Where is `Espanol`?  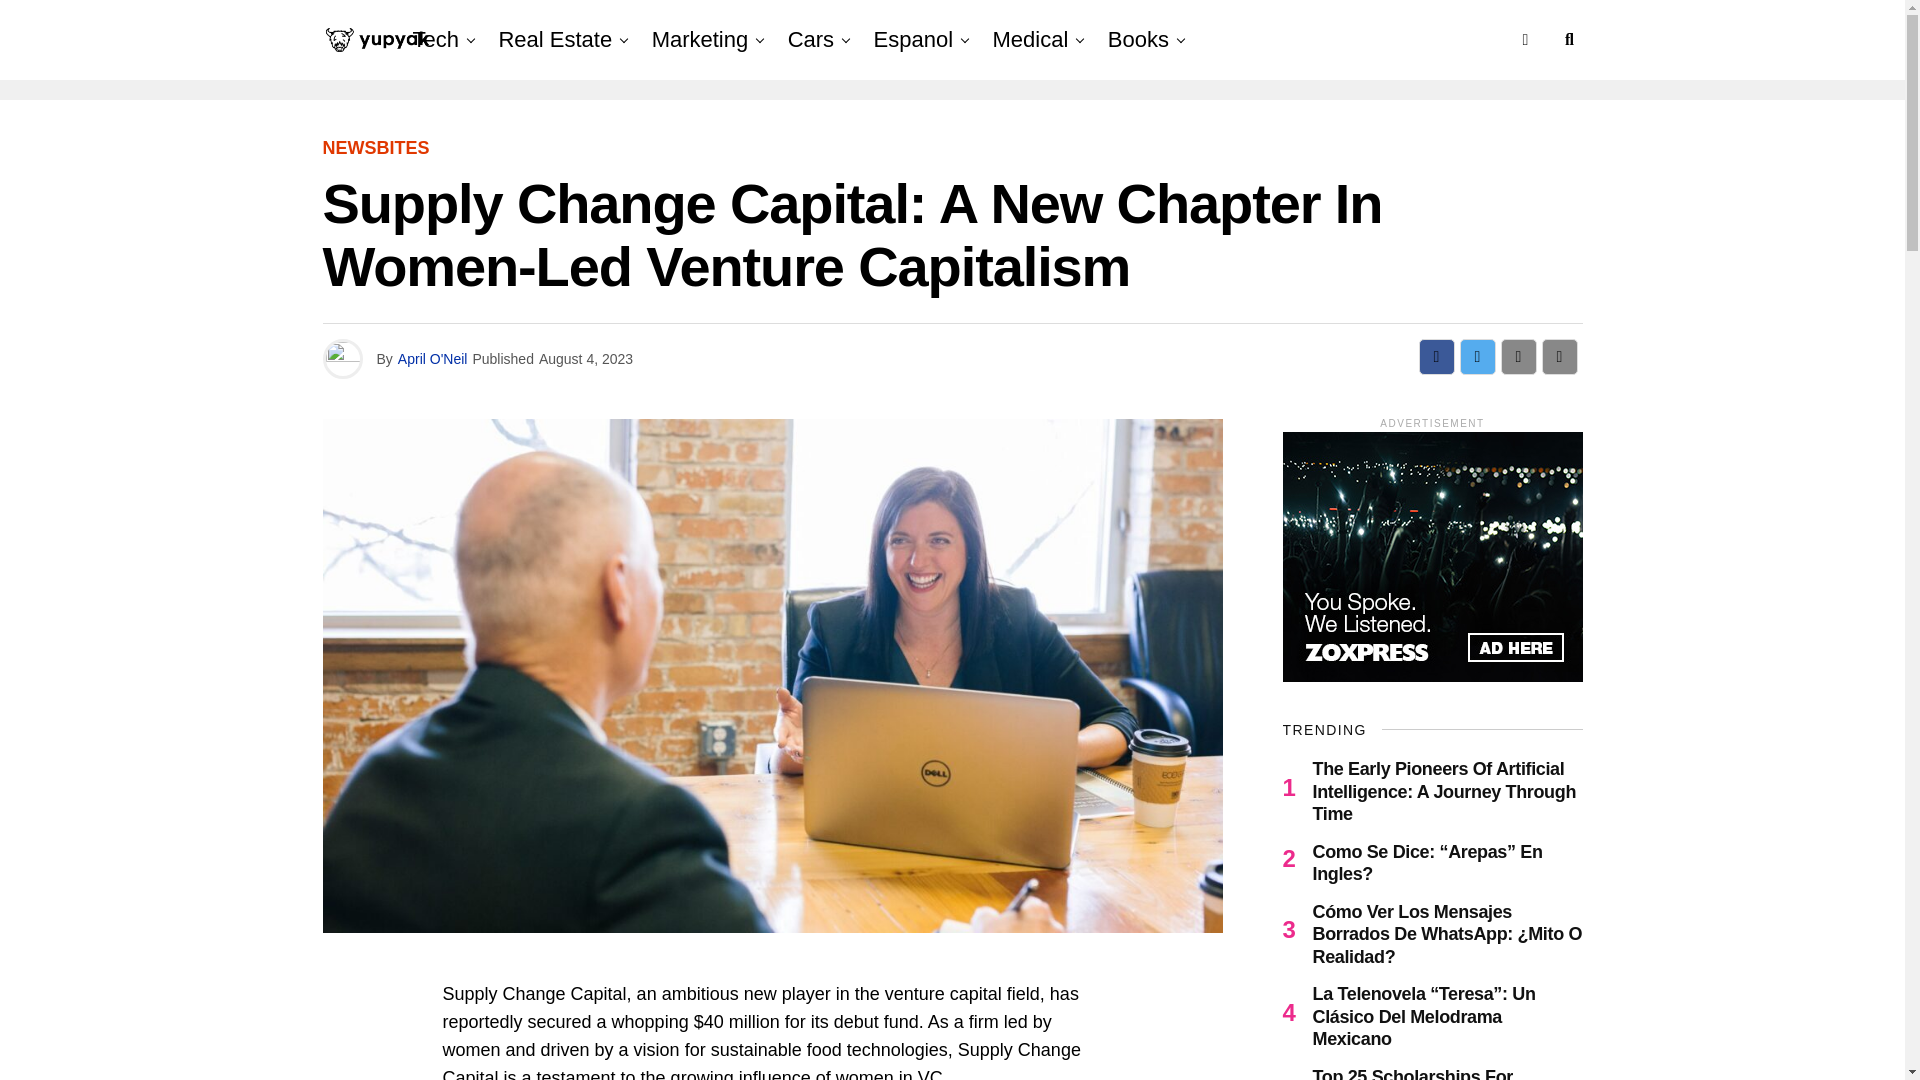 Espanol is located at coordinates (914, 40).